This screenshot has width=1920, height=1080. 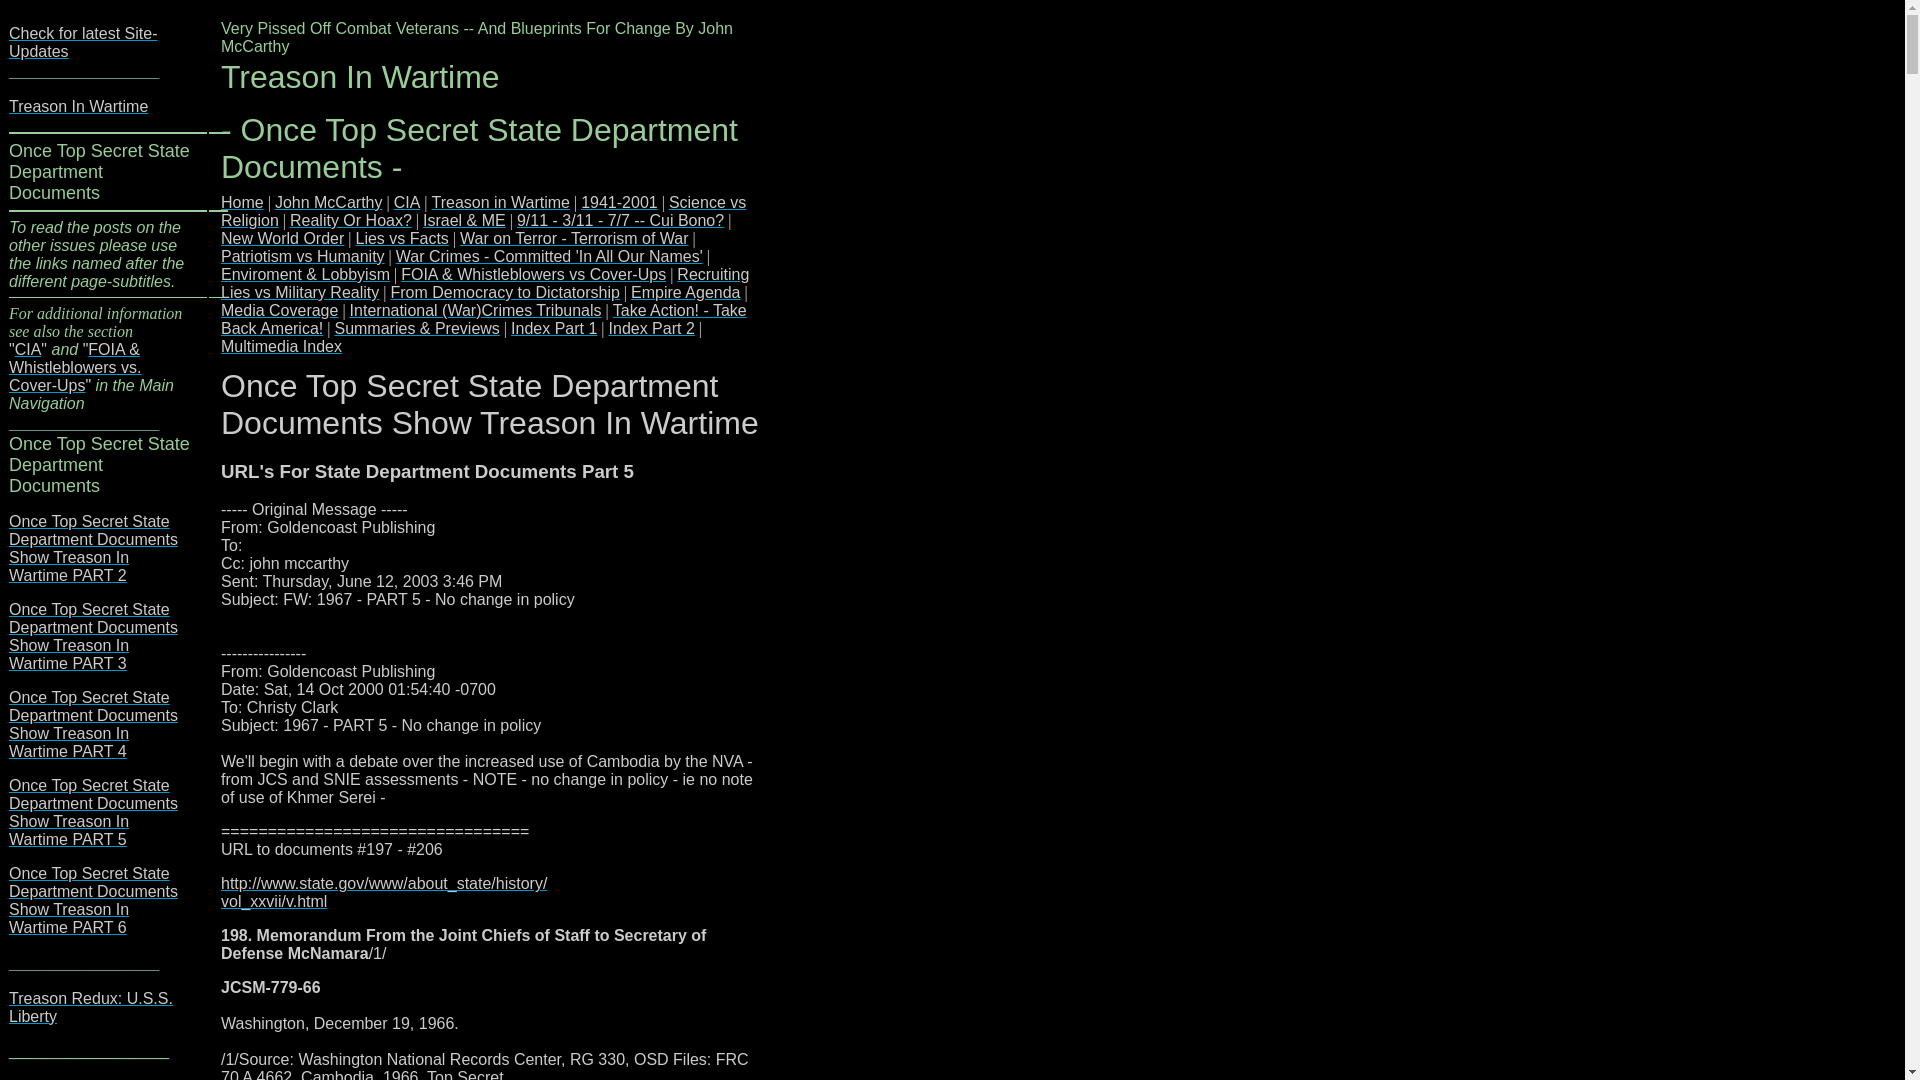 What do you see at coordinates (328, 202) in the screenshot?
I see `John McCarthy` at bounding box center [328, 202].